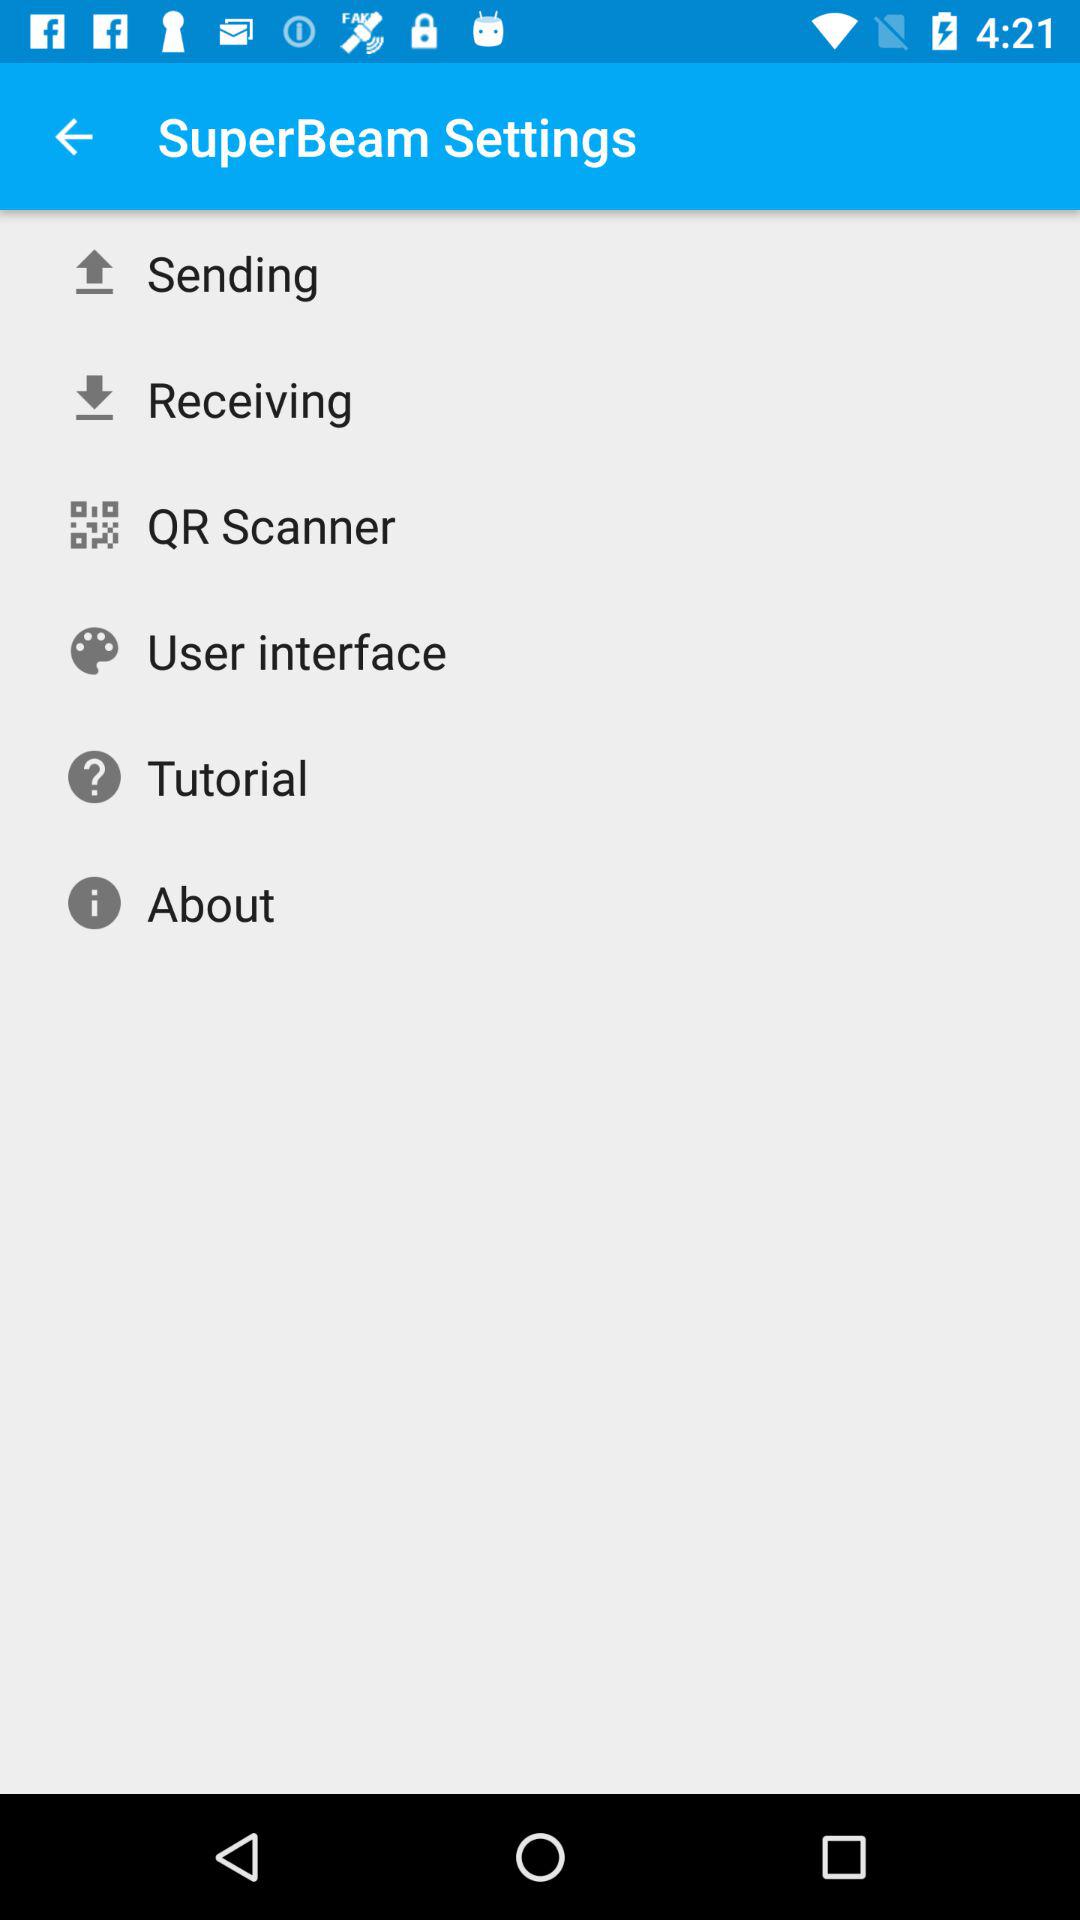  I want to click on press icon below tutorial app, so click(210, 902).